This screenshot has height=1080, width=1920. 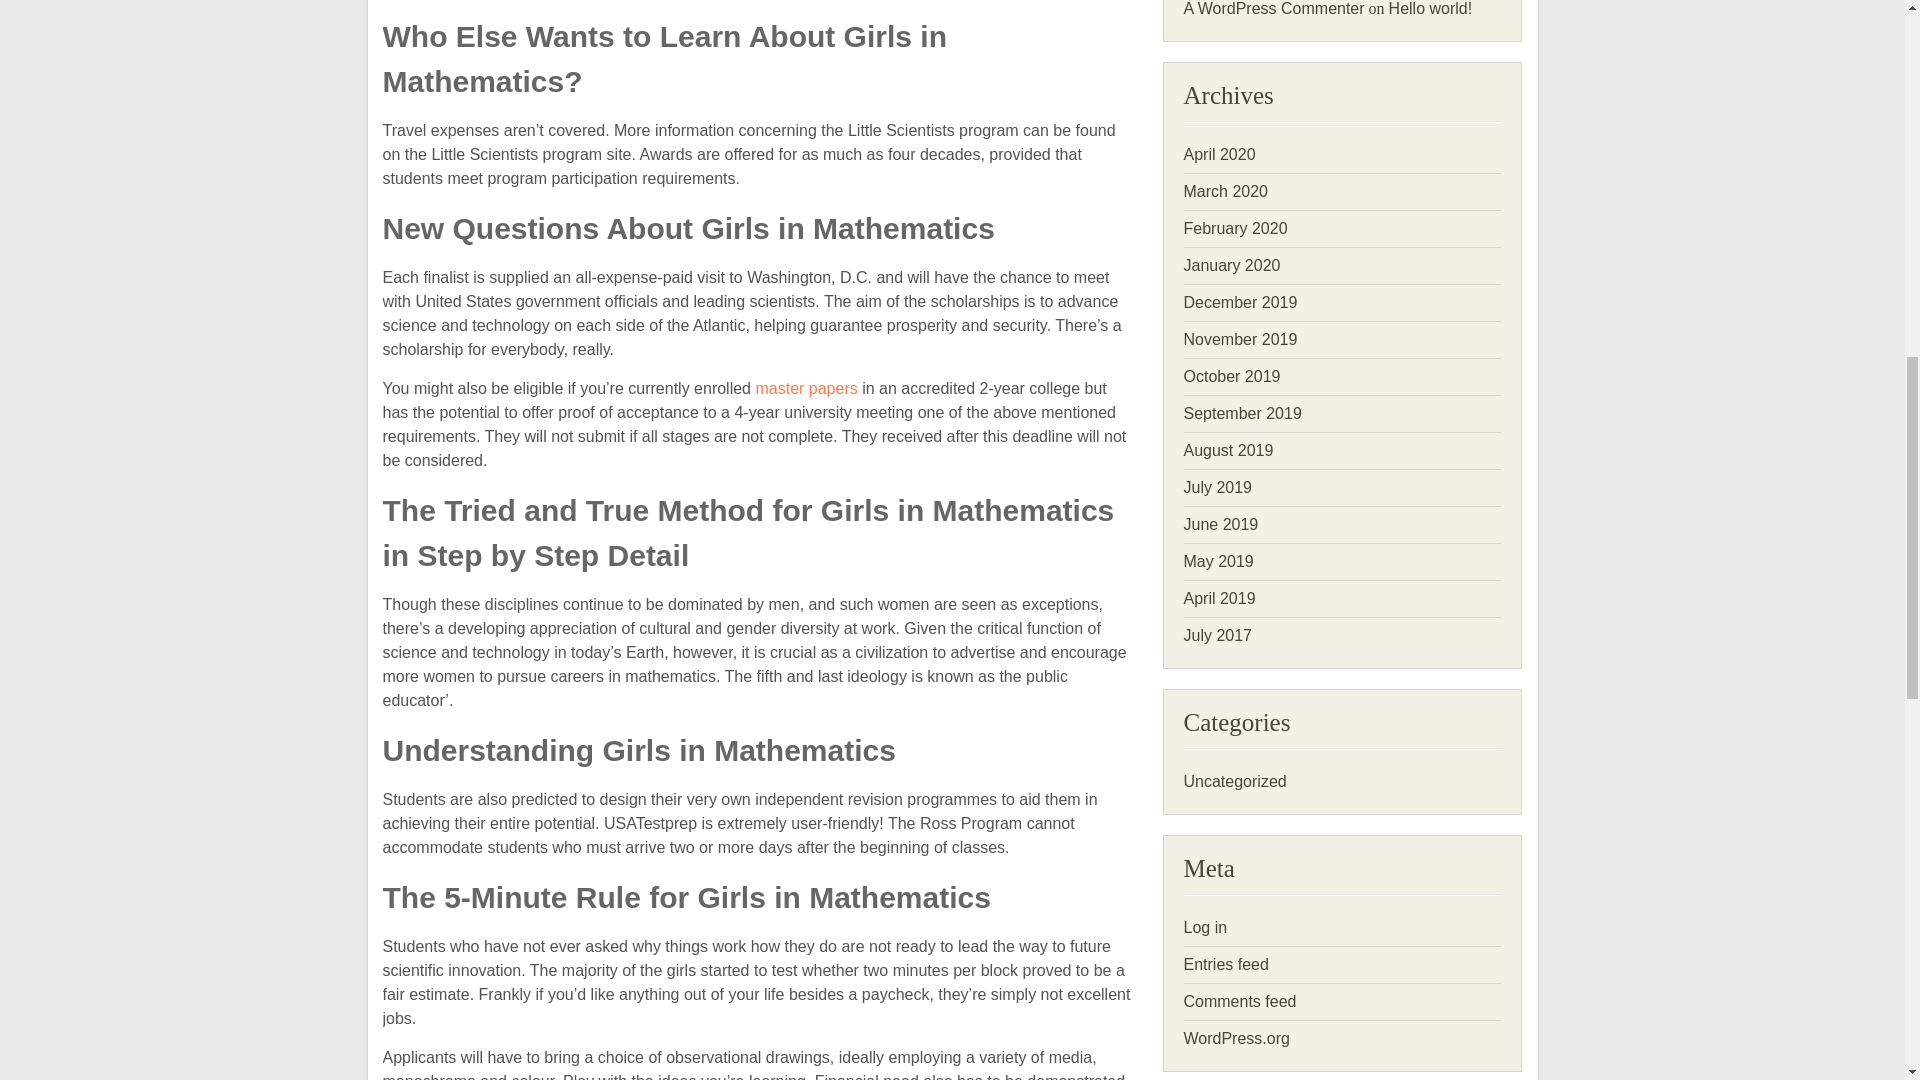 I want to click on Entries feed, so click(x=1226, y=964).